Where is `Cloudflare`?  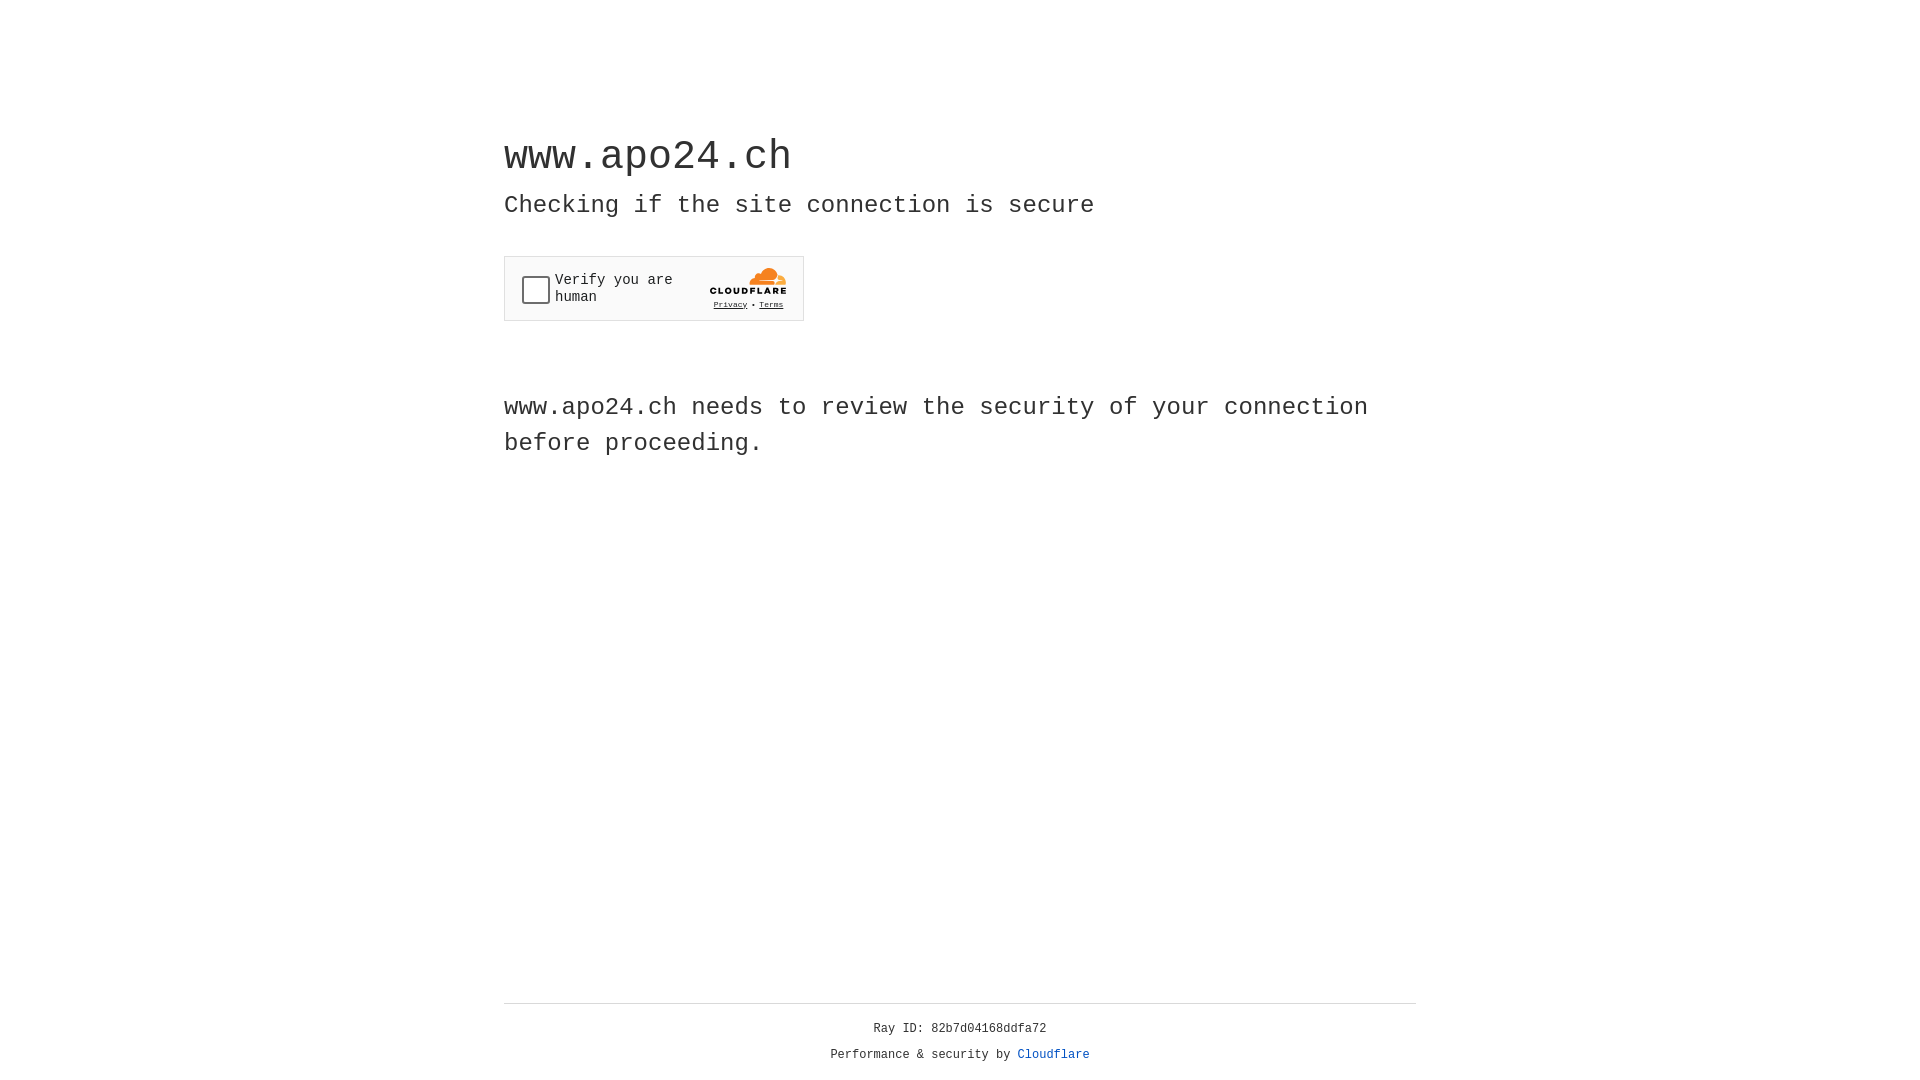
Cloudflare is located at coordinates (1054, 1055).